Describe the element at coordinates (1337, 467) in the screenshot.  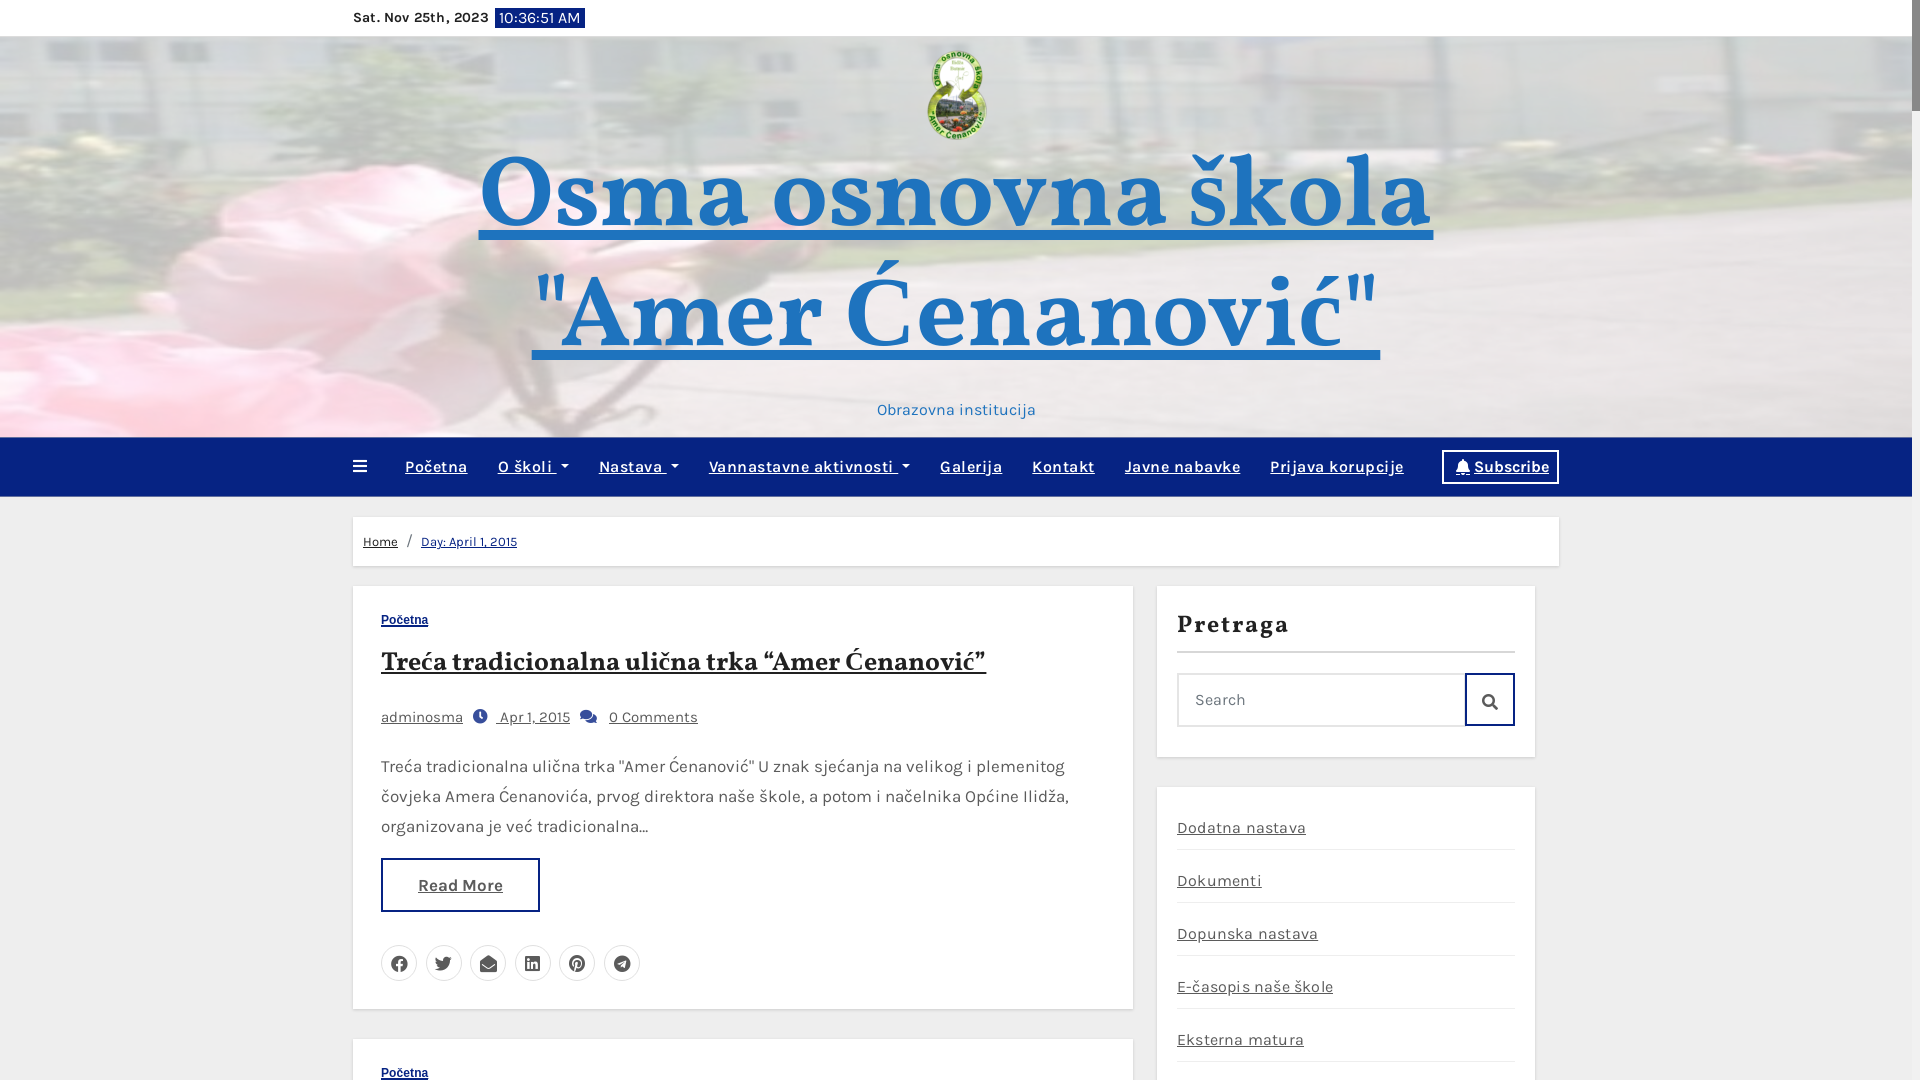
I see `Prijava korupcije` at that location.